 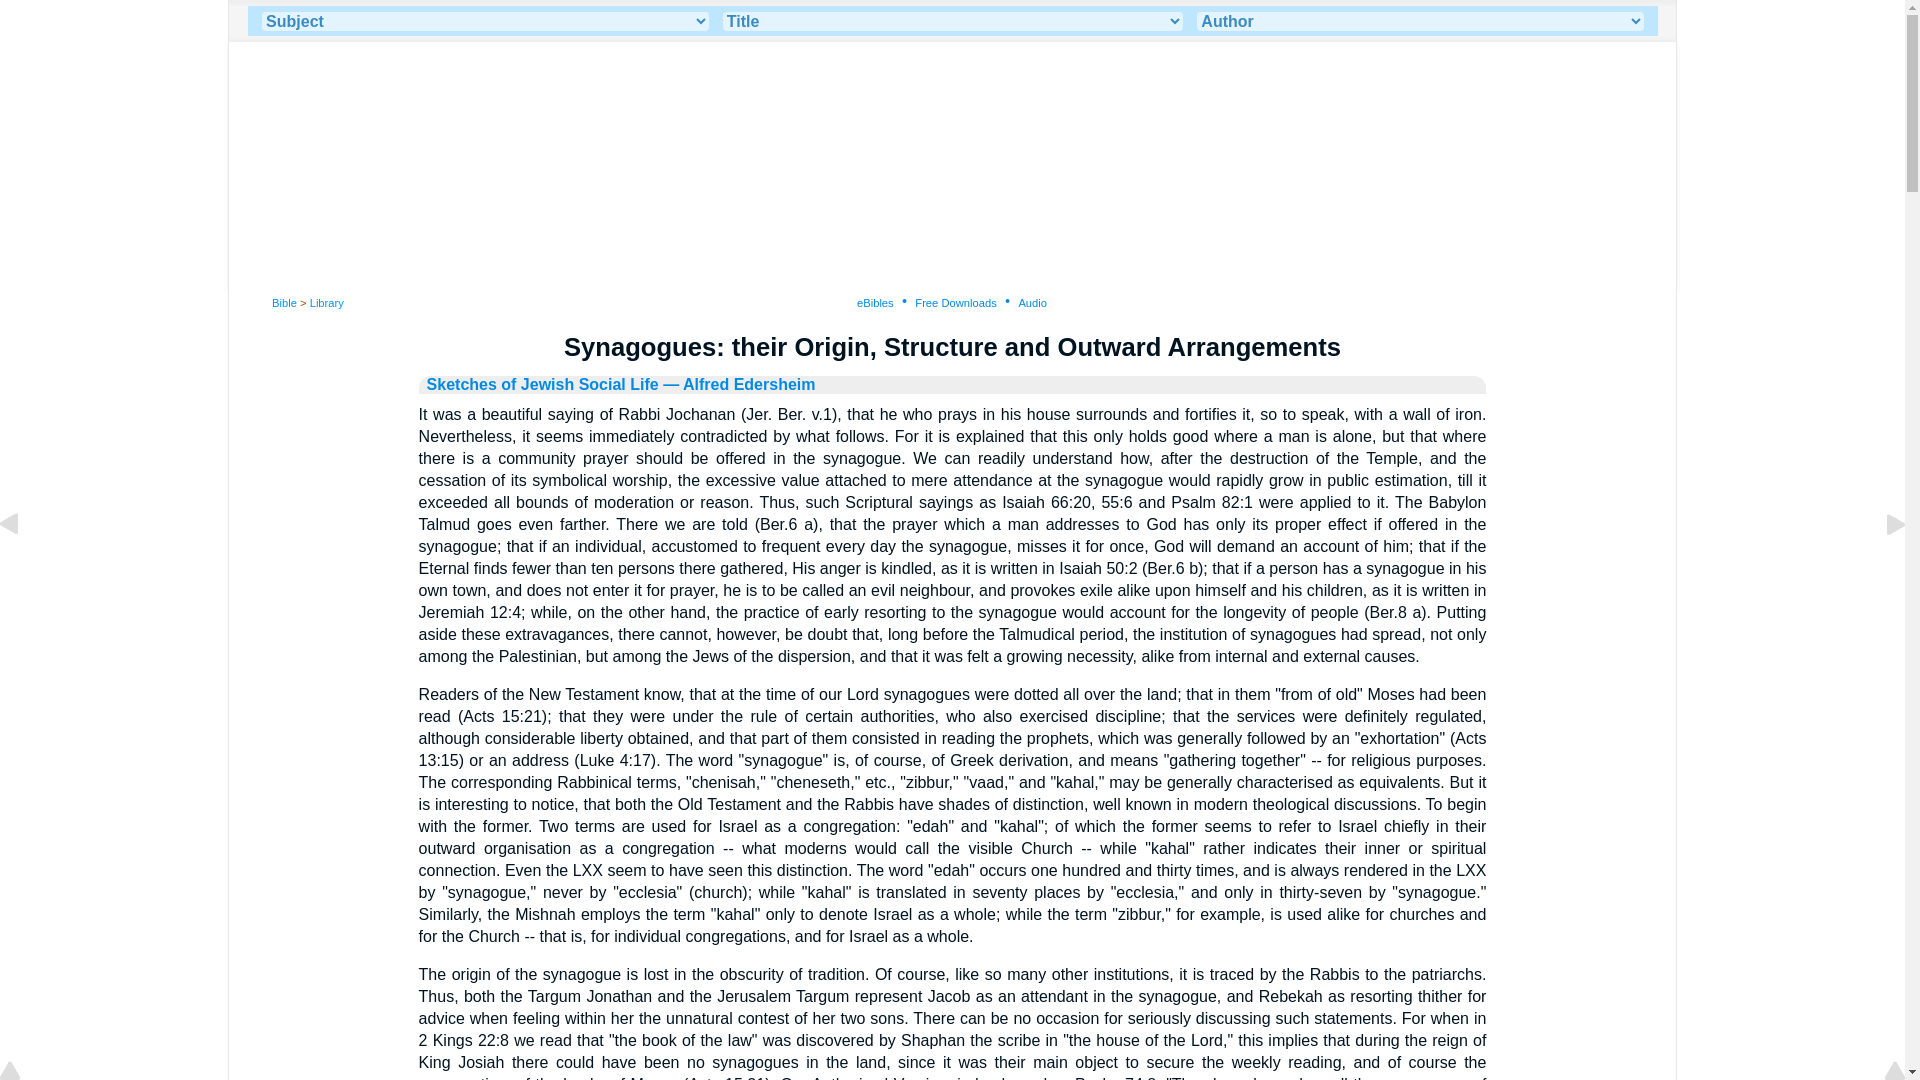 I want to click on chapter 15 relation of the, so click(x=24, y=568).